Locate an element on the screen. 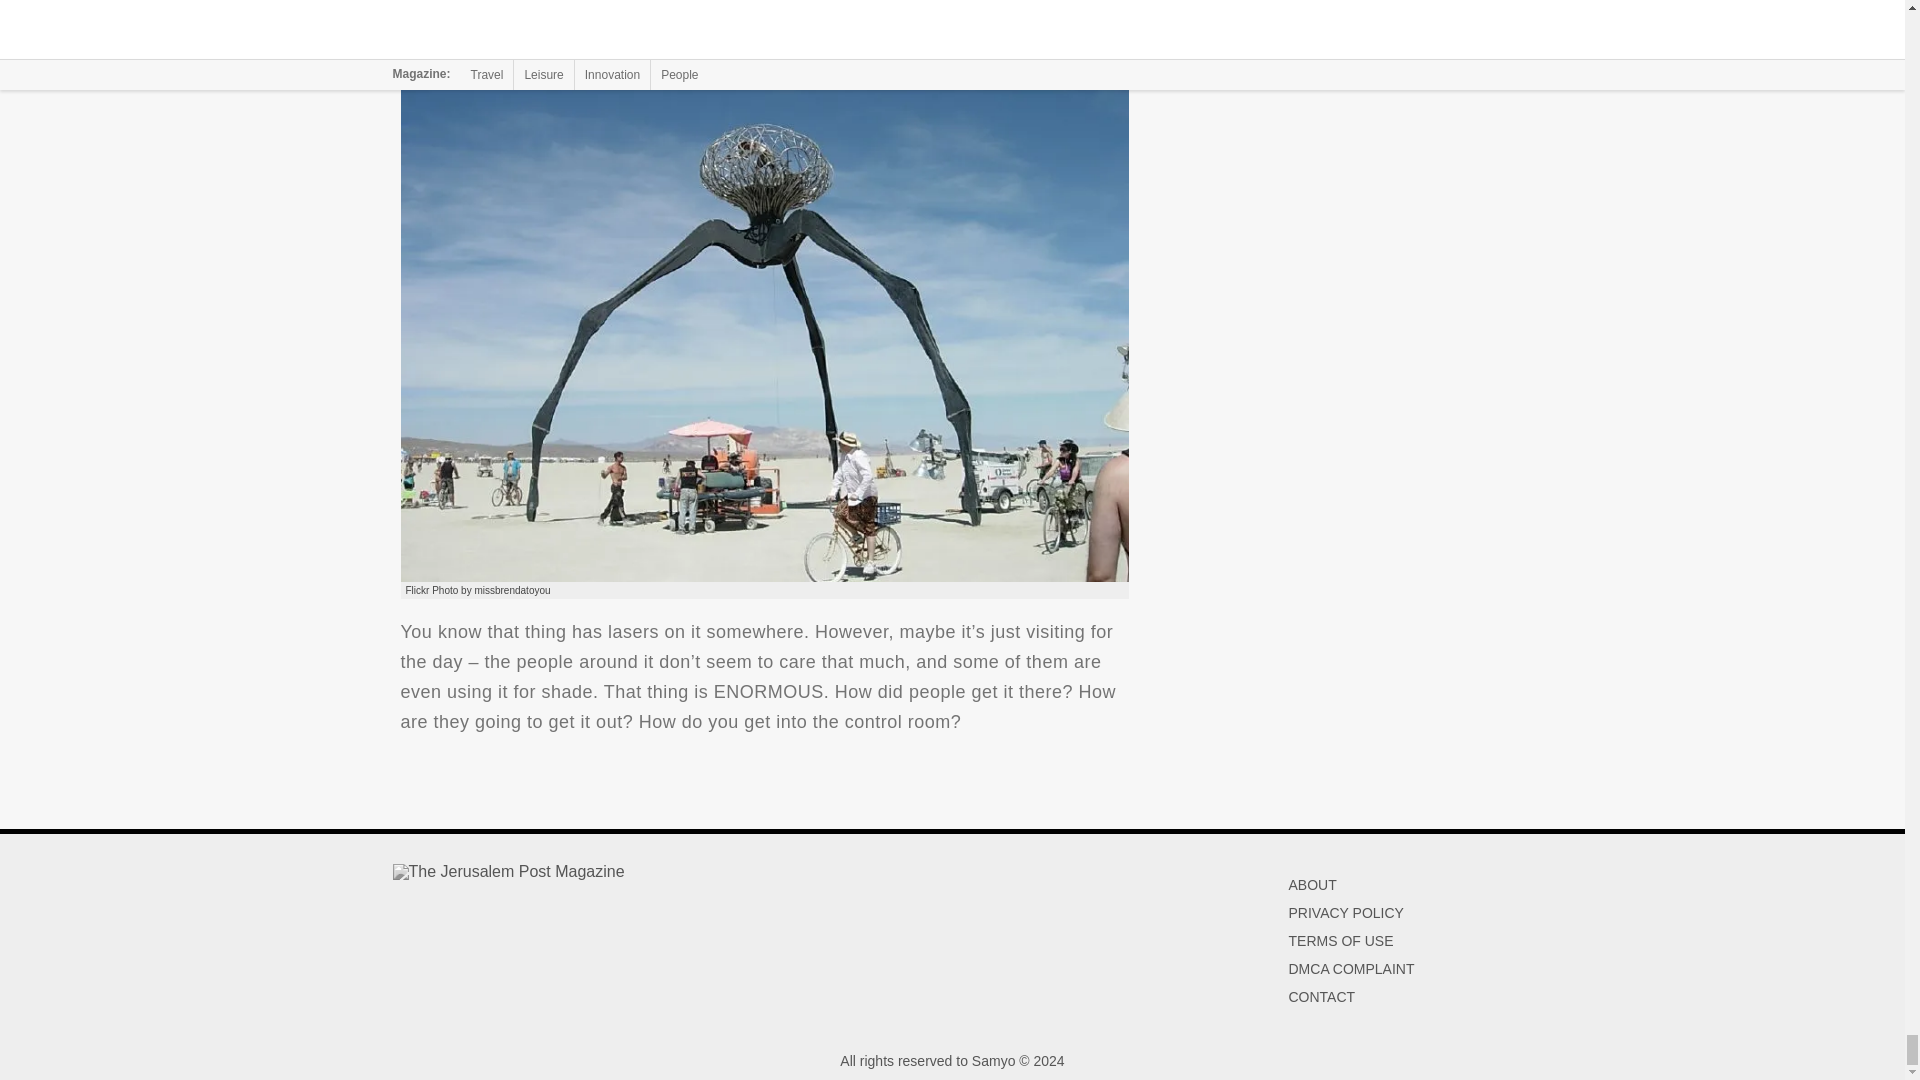 The width and height of the screenshot is (1920, 1080). TERMS OF USE is located at coordinates (1340, 941).